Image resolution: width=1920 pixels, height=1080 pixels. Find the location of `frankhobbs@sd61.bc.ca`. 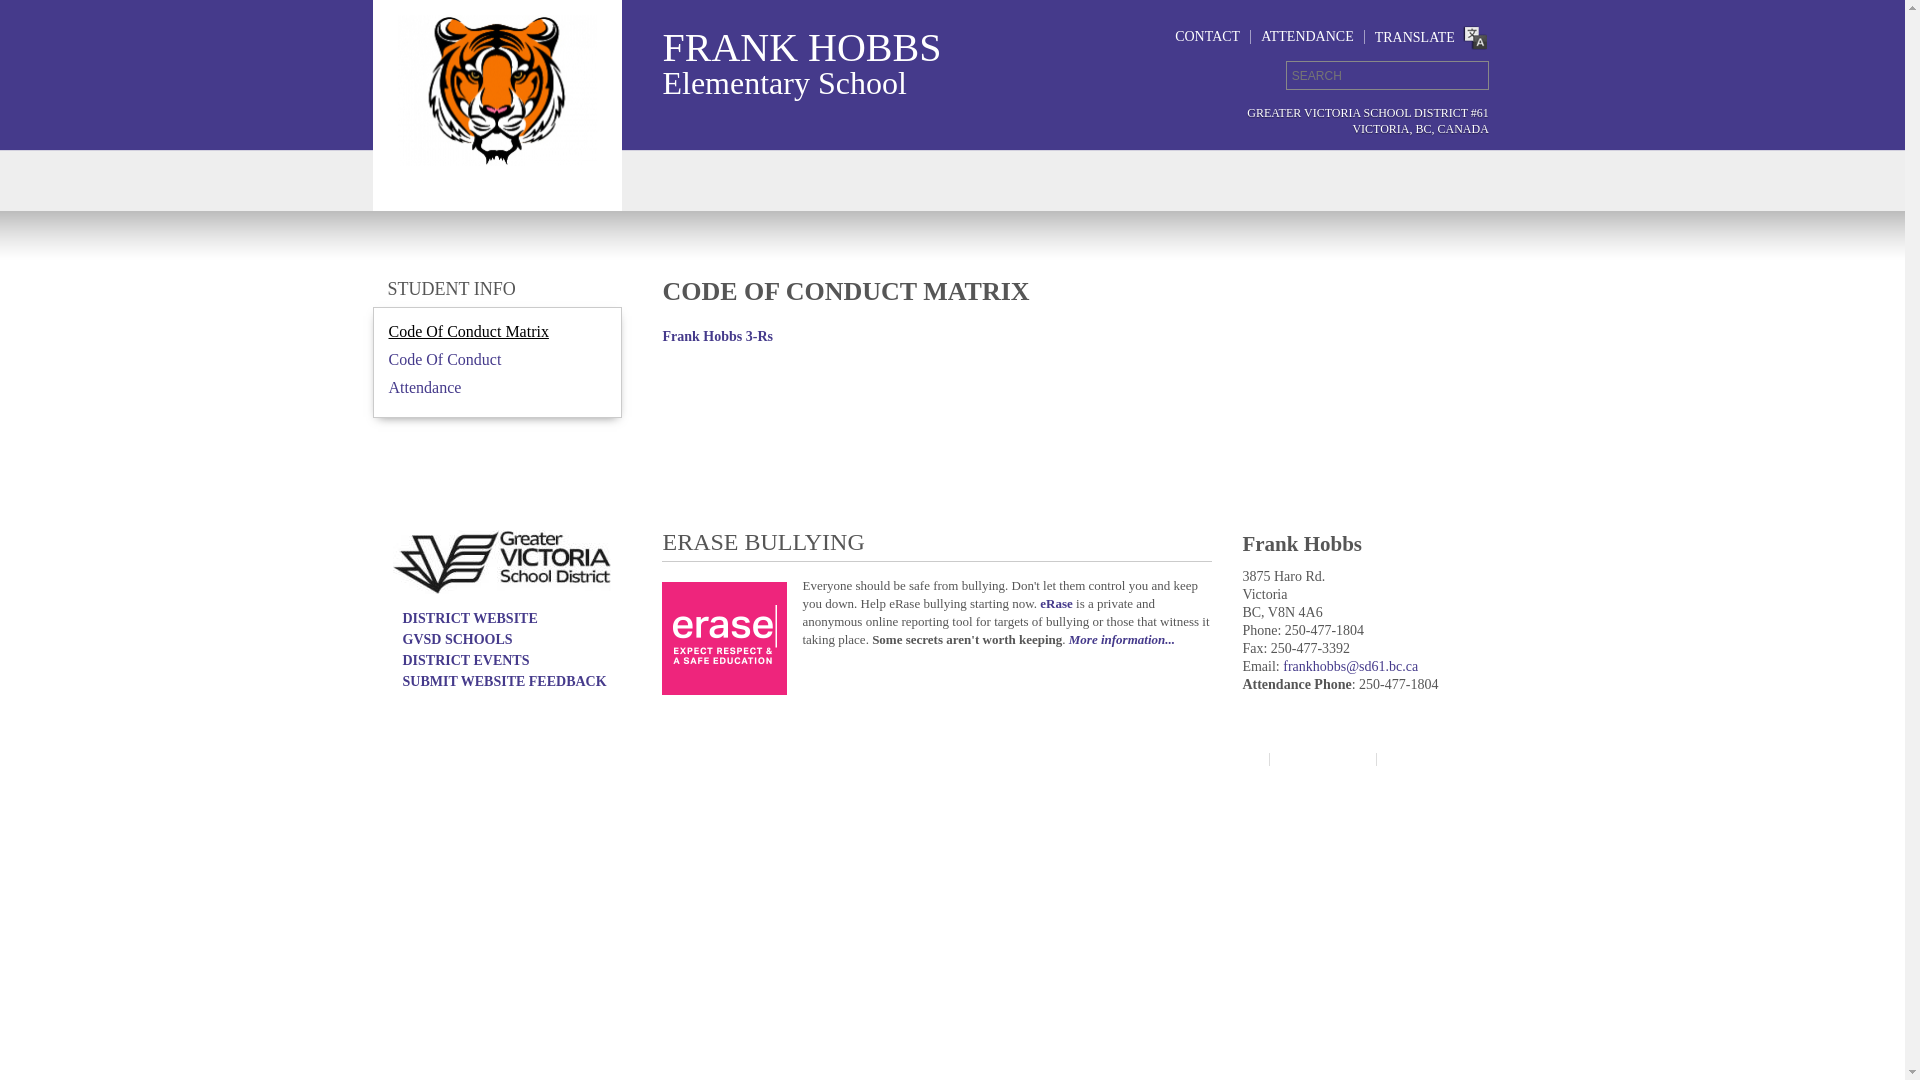

frankhobbs@sd61.bc.ca is located at coordinates (1350, 666).